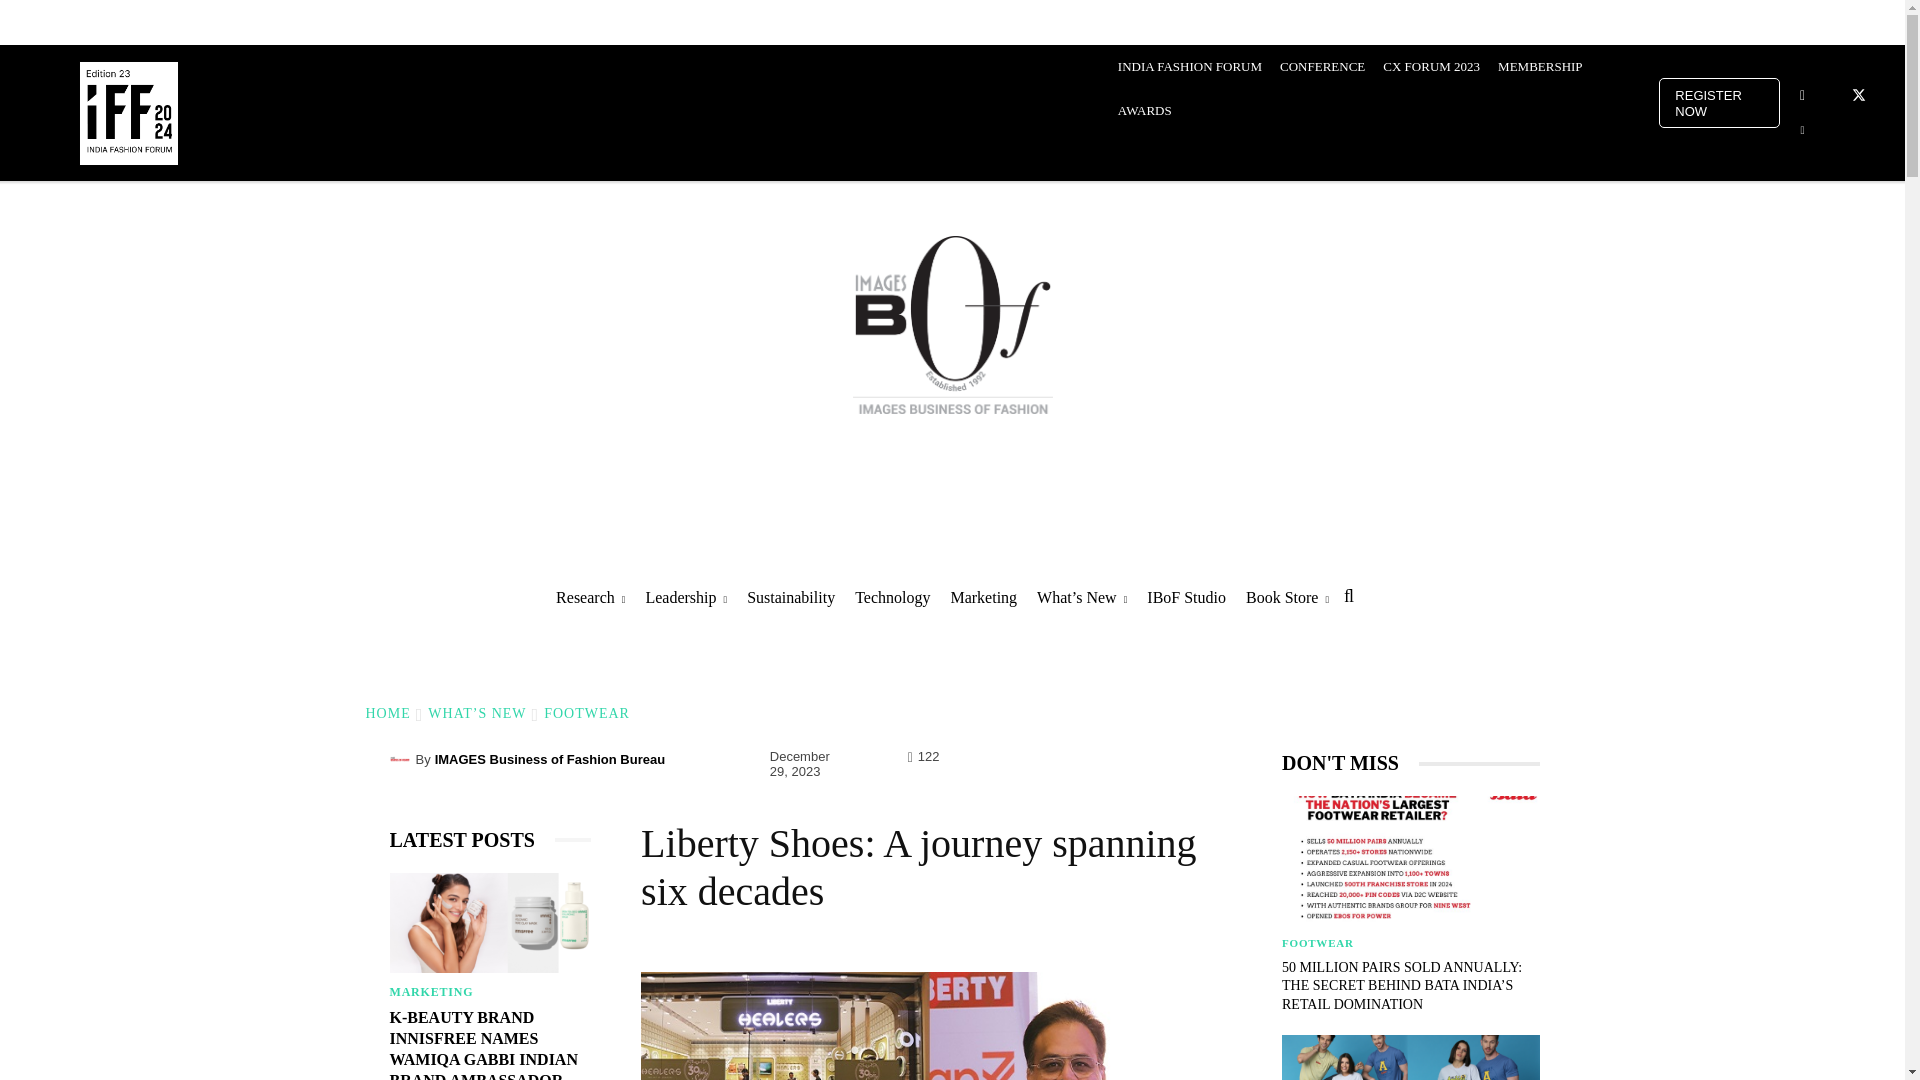 The image size is (1920, 1080). Describe the element at coordinates (128, 112) in the screenshot. I see `INDIA FASHION FORUM` at that location.